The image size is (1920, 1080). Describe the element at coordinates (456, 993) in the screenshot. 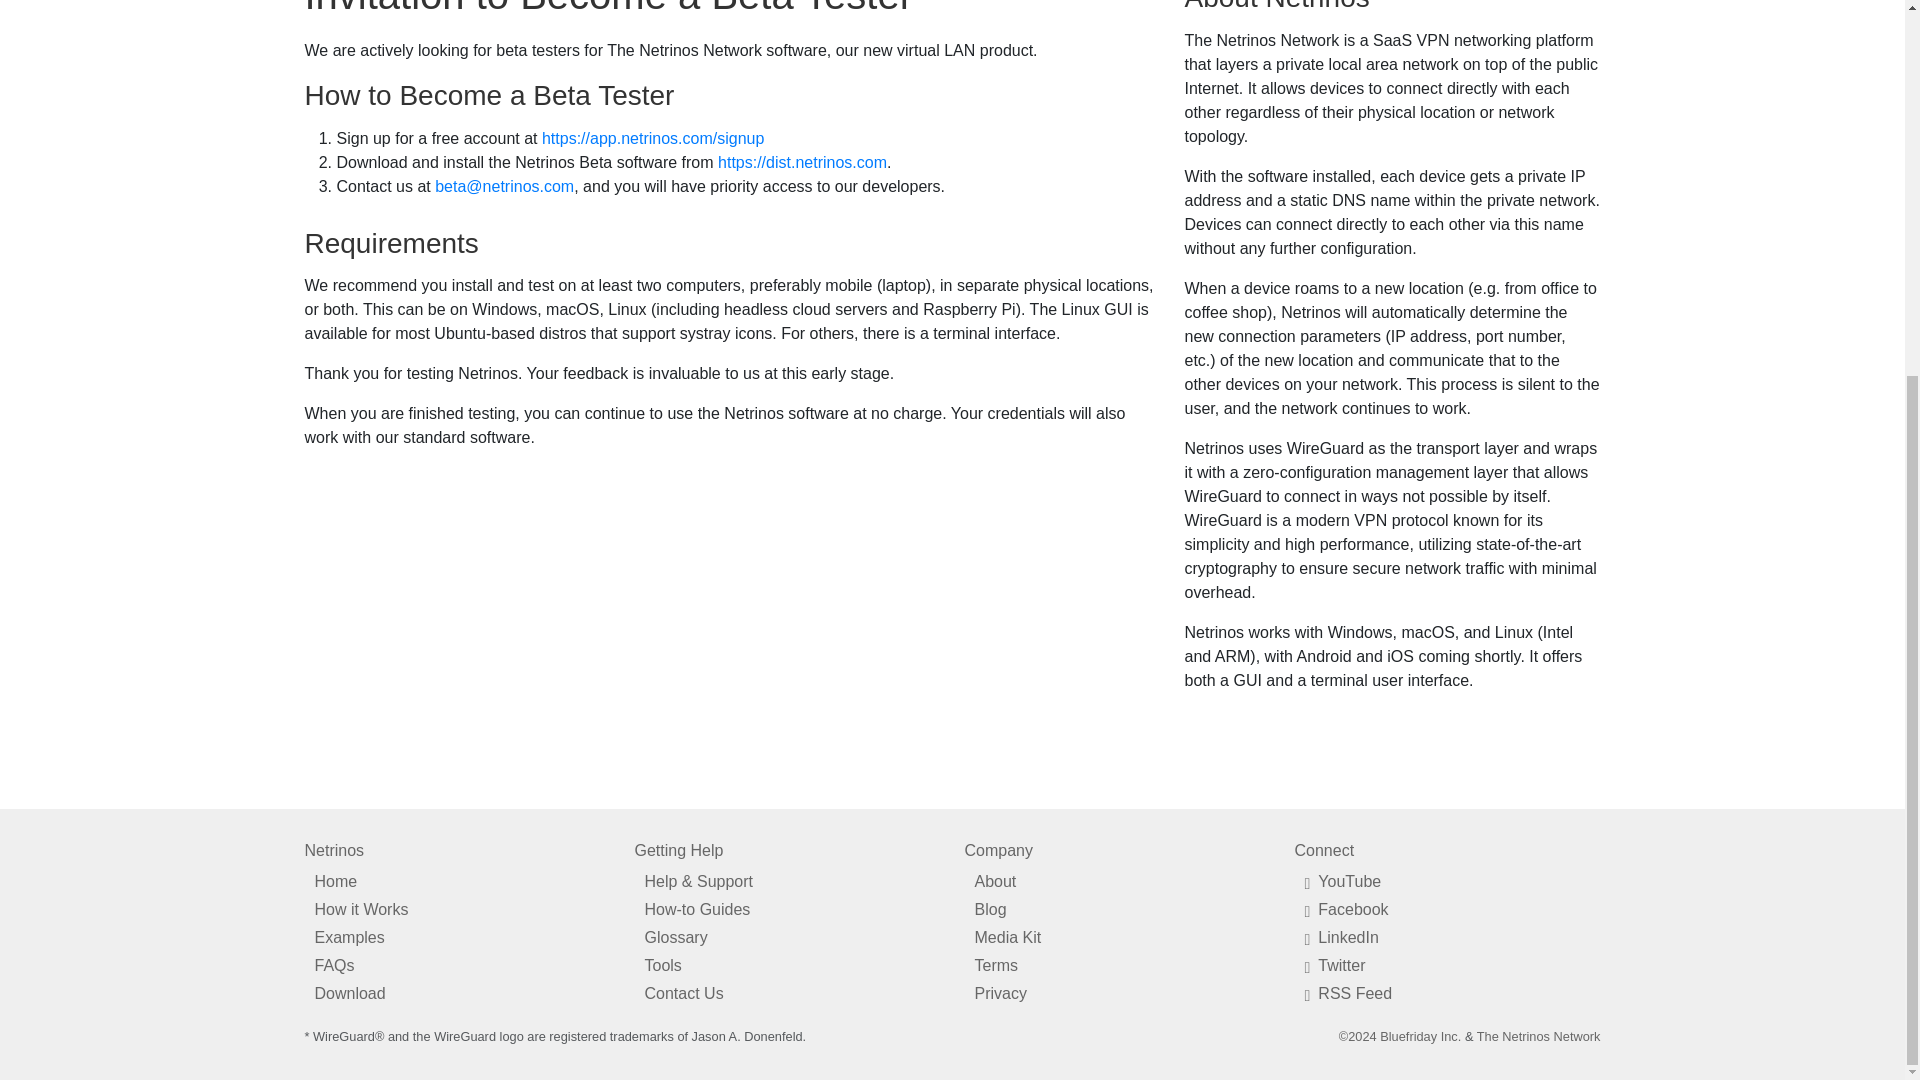

I see `Download` at that location.